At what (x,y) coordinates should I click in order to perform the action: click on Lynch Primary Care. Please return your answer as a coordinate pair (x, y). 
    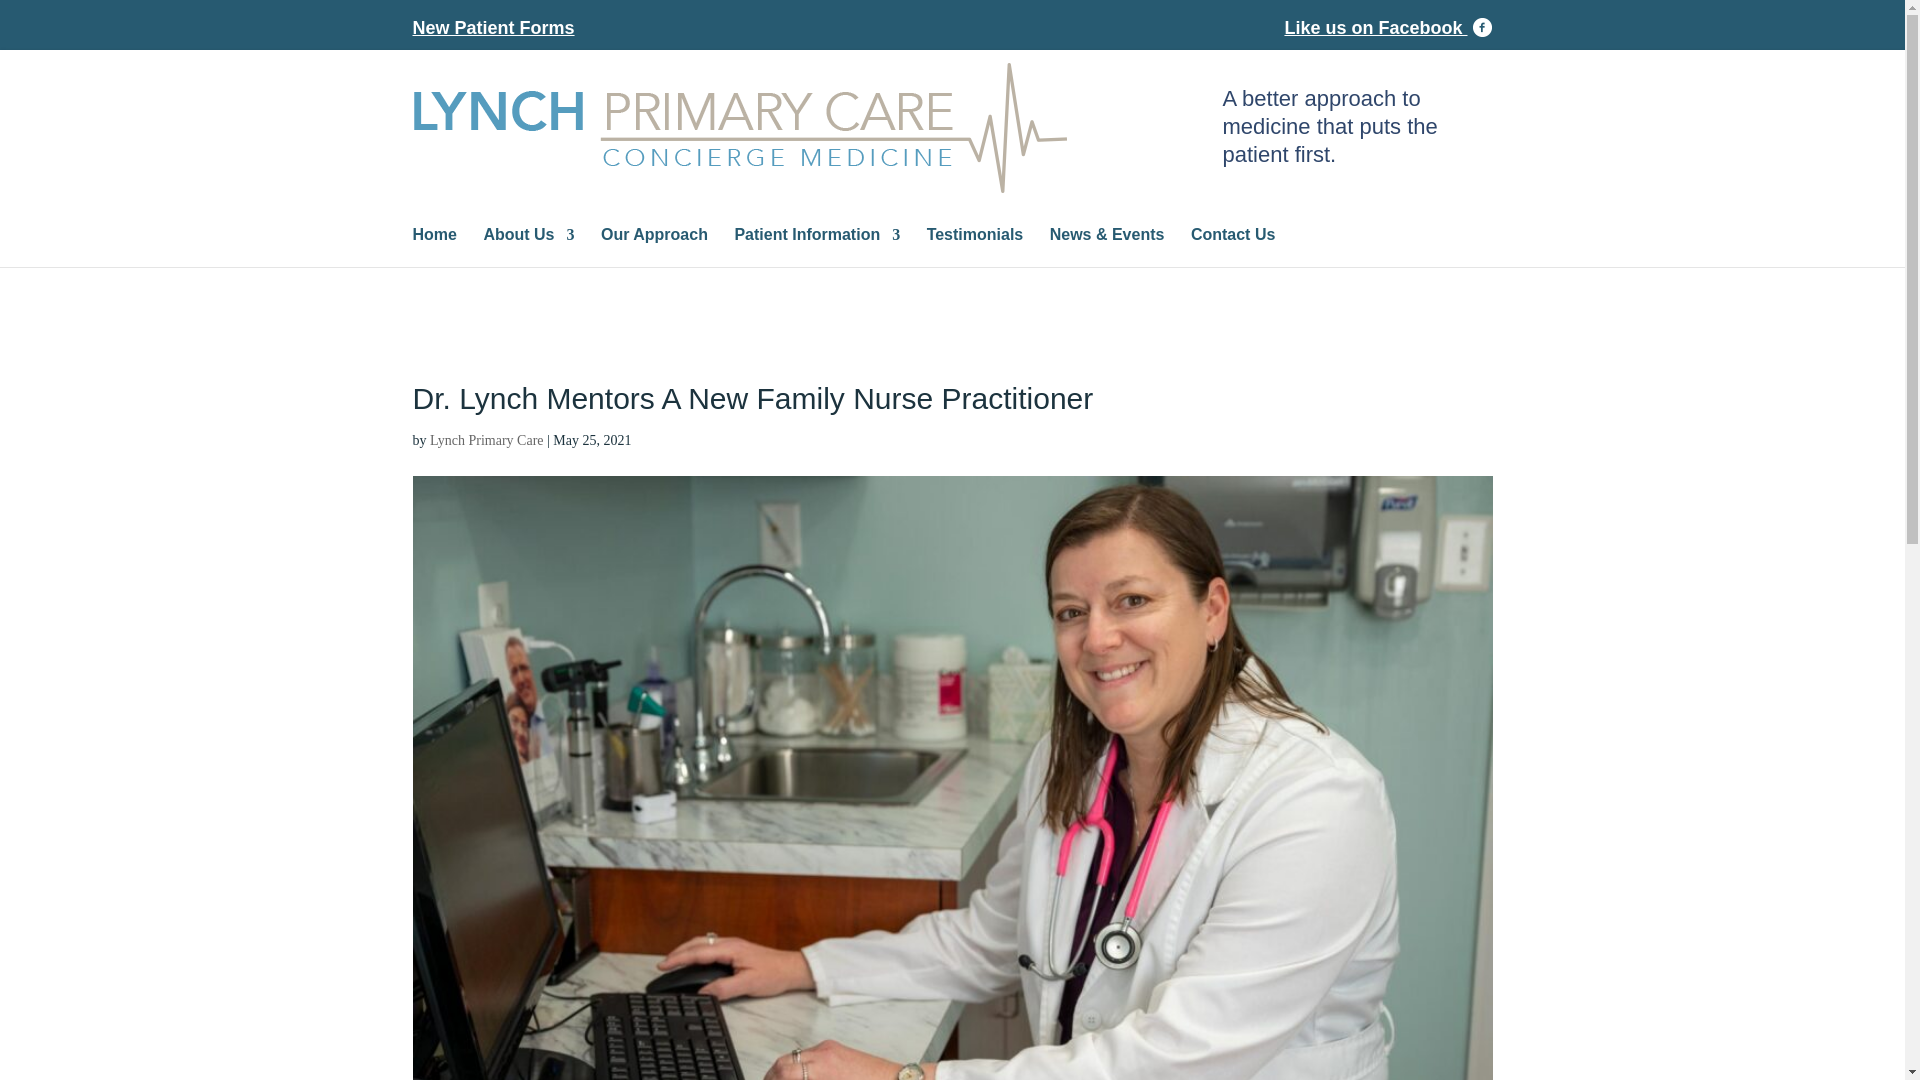
    Looking at the image, I should click on (486, 440).